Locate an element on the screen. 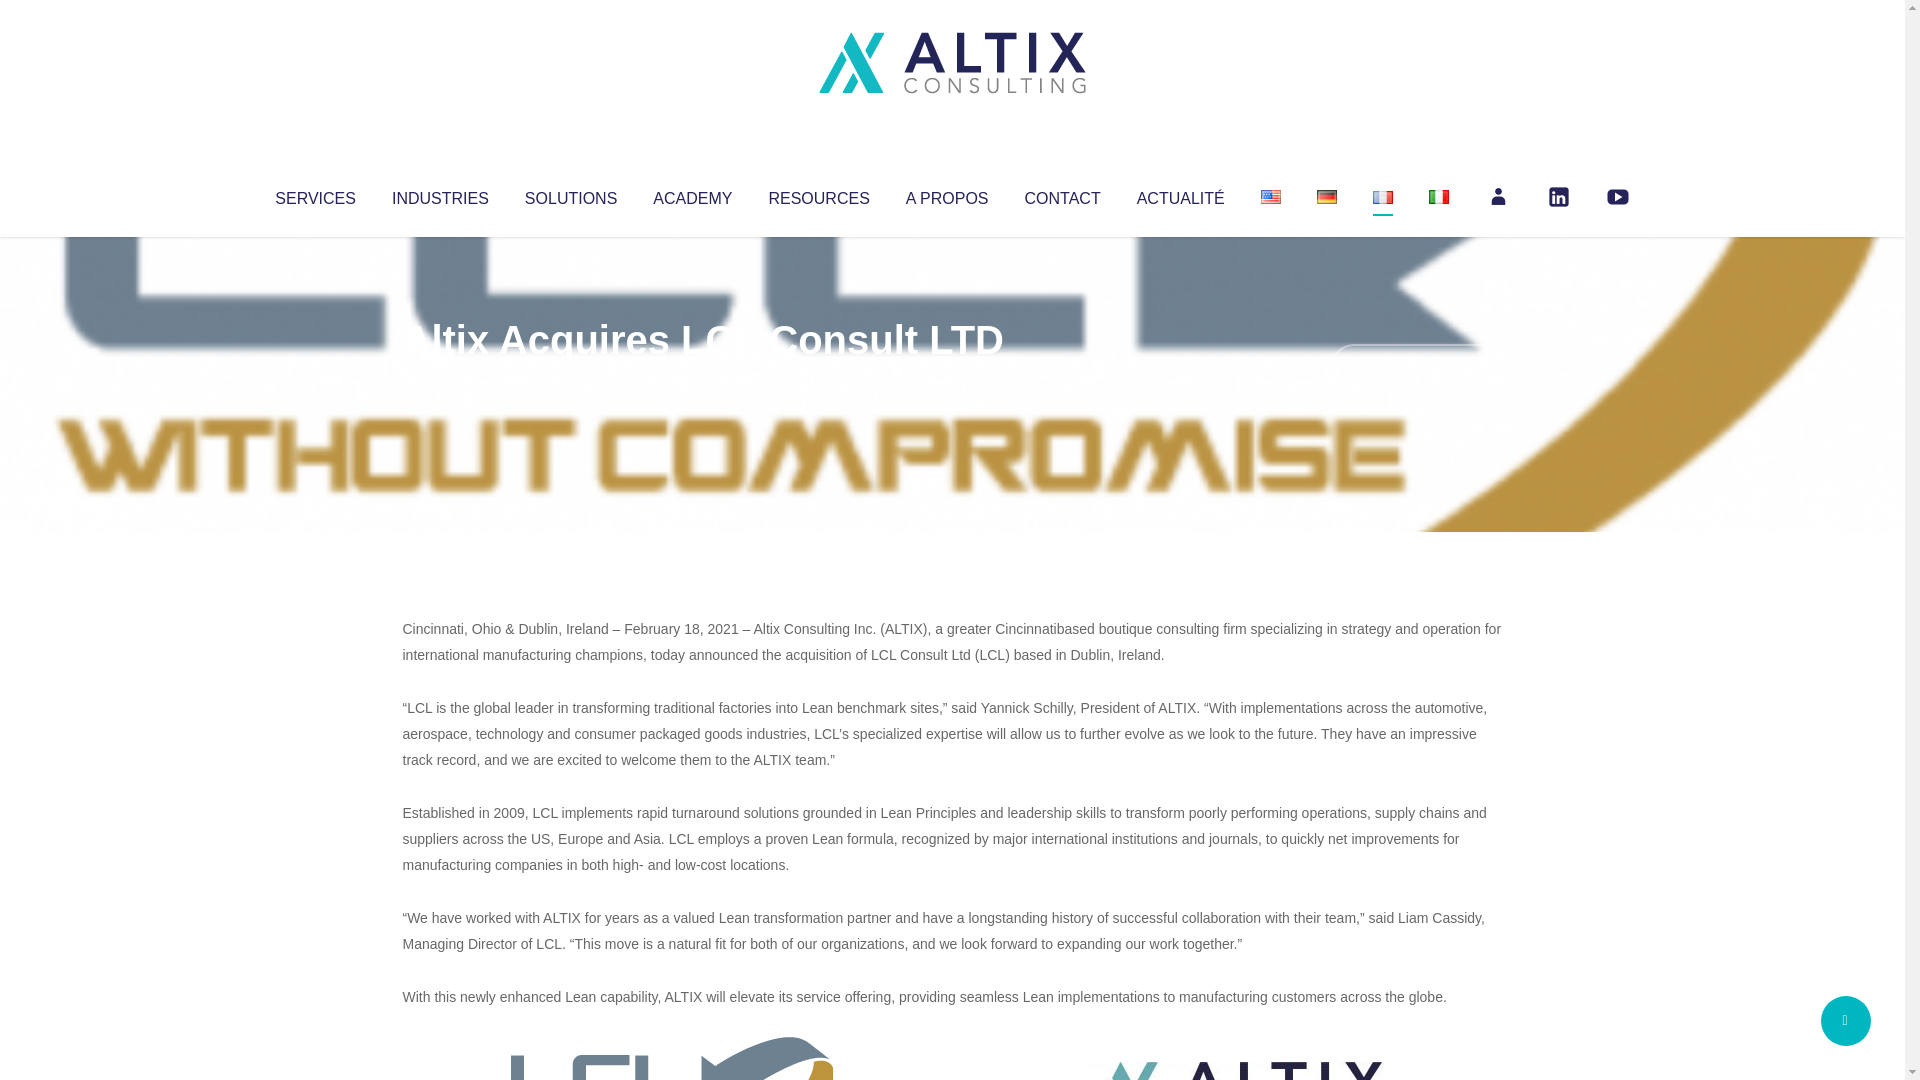  RESOURCES is located at coordinates (818, 194).